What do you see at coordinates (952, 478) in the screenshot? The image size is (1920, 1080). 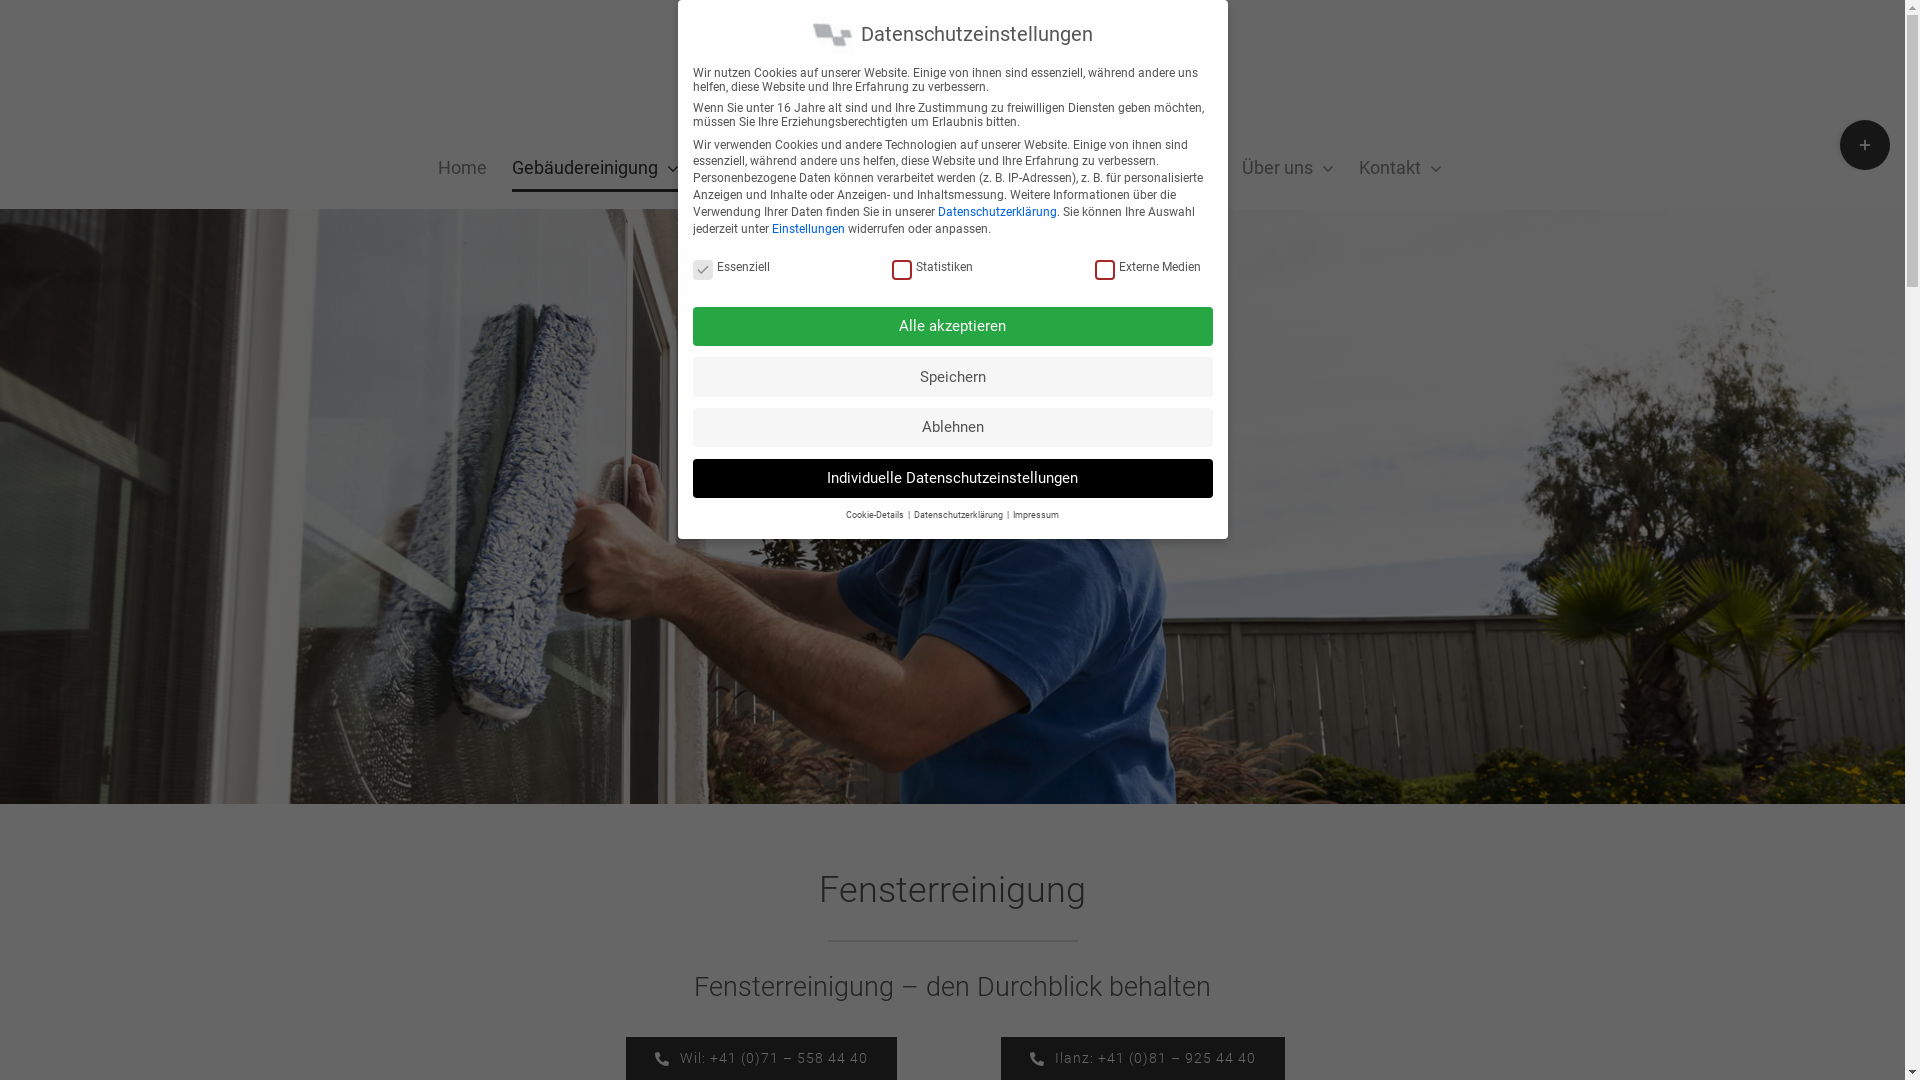 I see `Individuelle Datenschutzeinstellungen` at bounding box center [952, 478].